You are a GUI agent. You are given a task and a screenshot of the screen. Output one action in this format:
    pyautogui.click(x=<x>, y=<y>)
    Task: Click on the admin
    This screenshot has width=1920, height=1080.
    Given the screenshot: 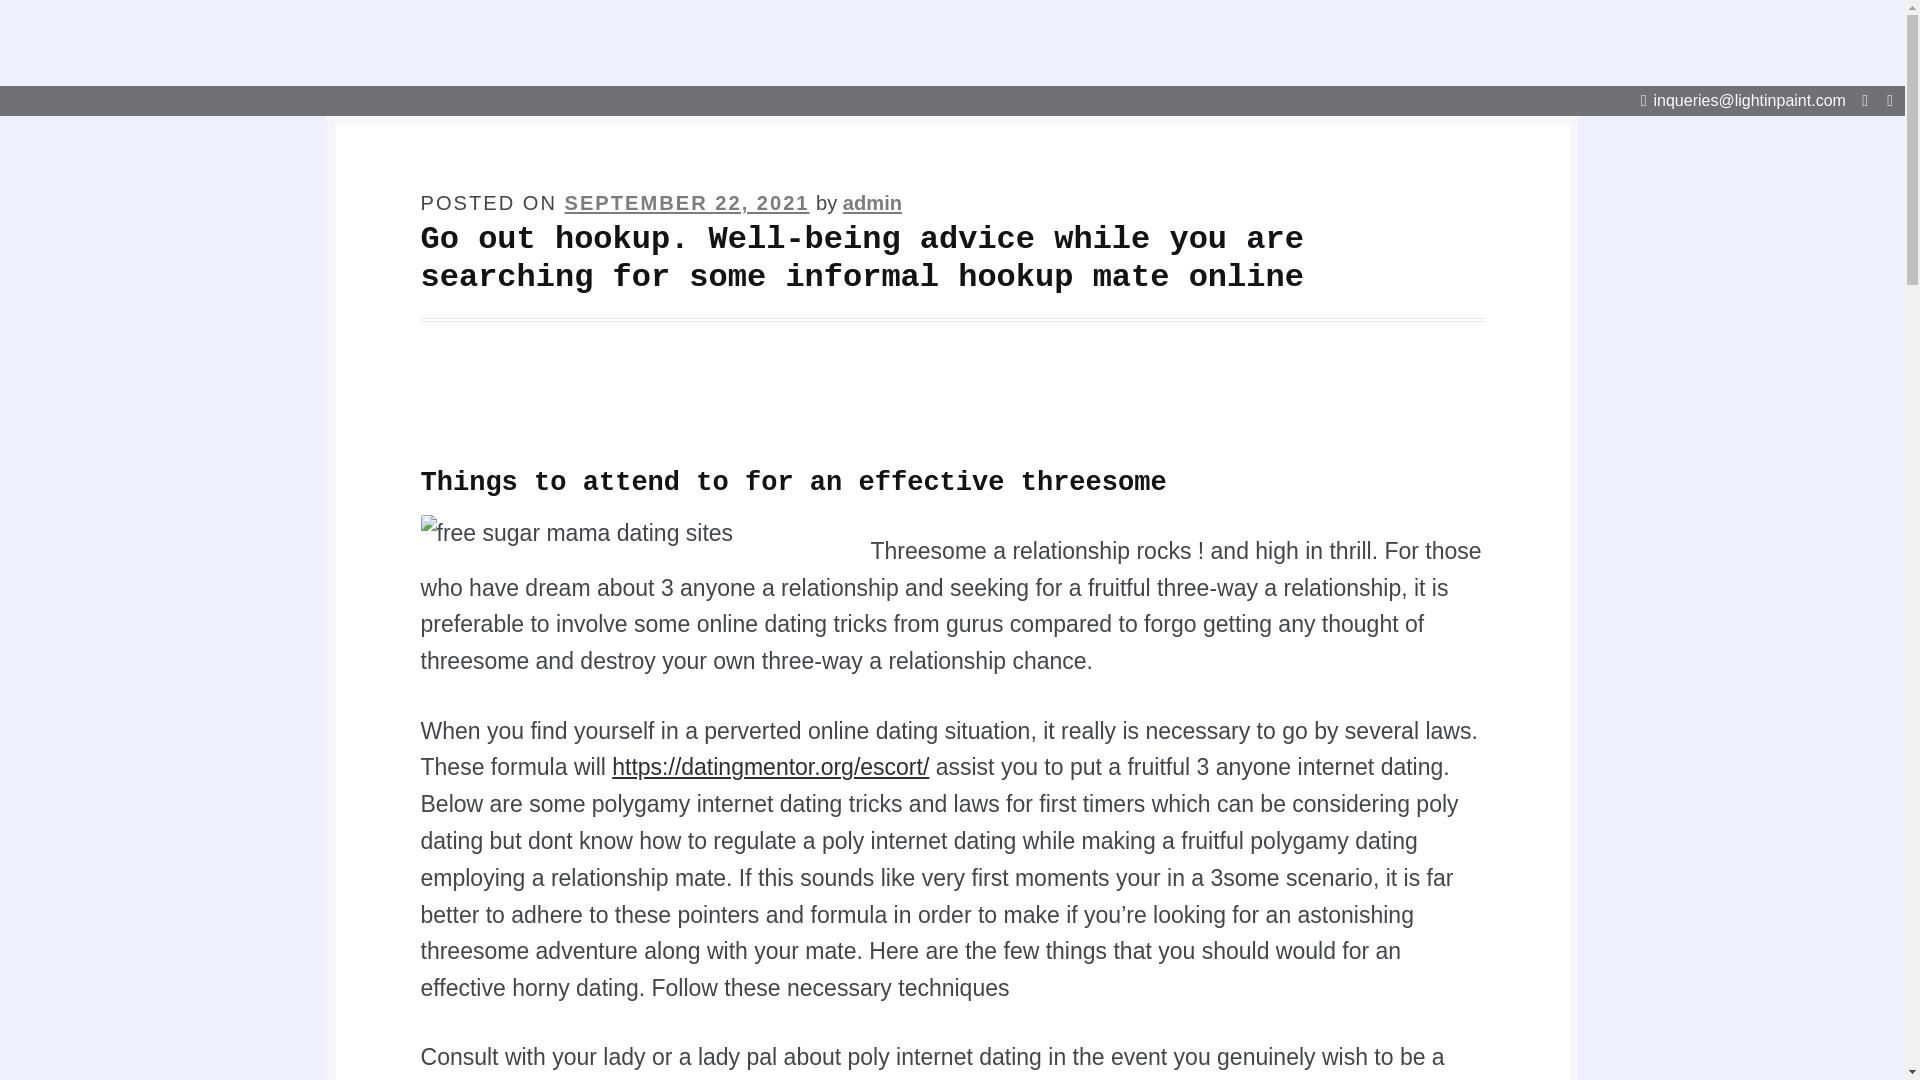 What is the action you would take?
    pyautogui.click(x=872, y=202)
    